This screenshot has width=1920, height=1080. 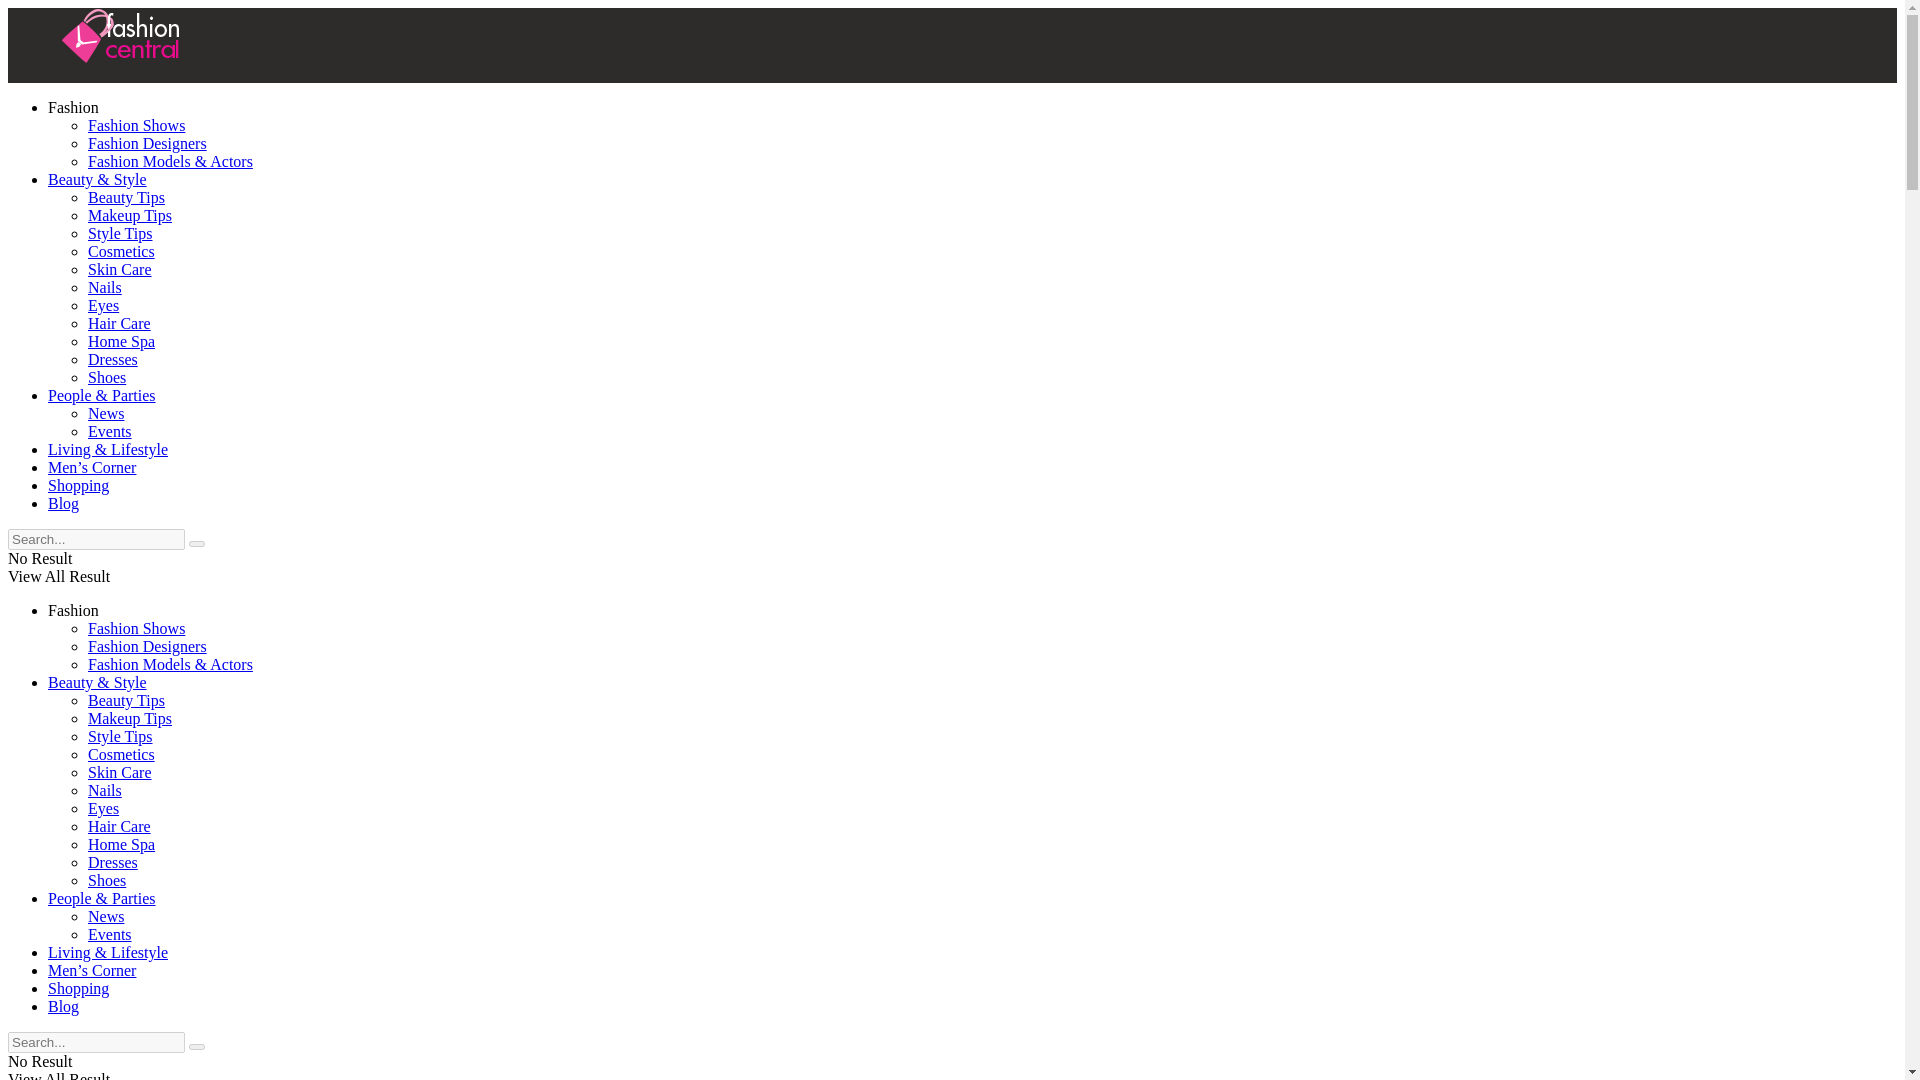 What do you see at coordinates (120, 269) in the screenshot?
I see `Skin Care` at bounding box center [120, 269].